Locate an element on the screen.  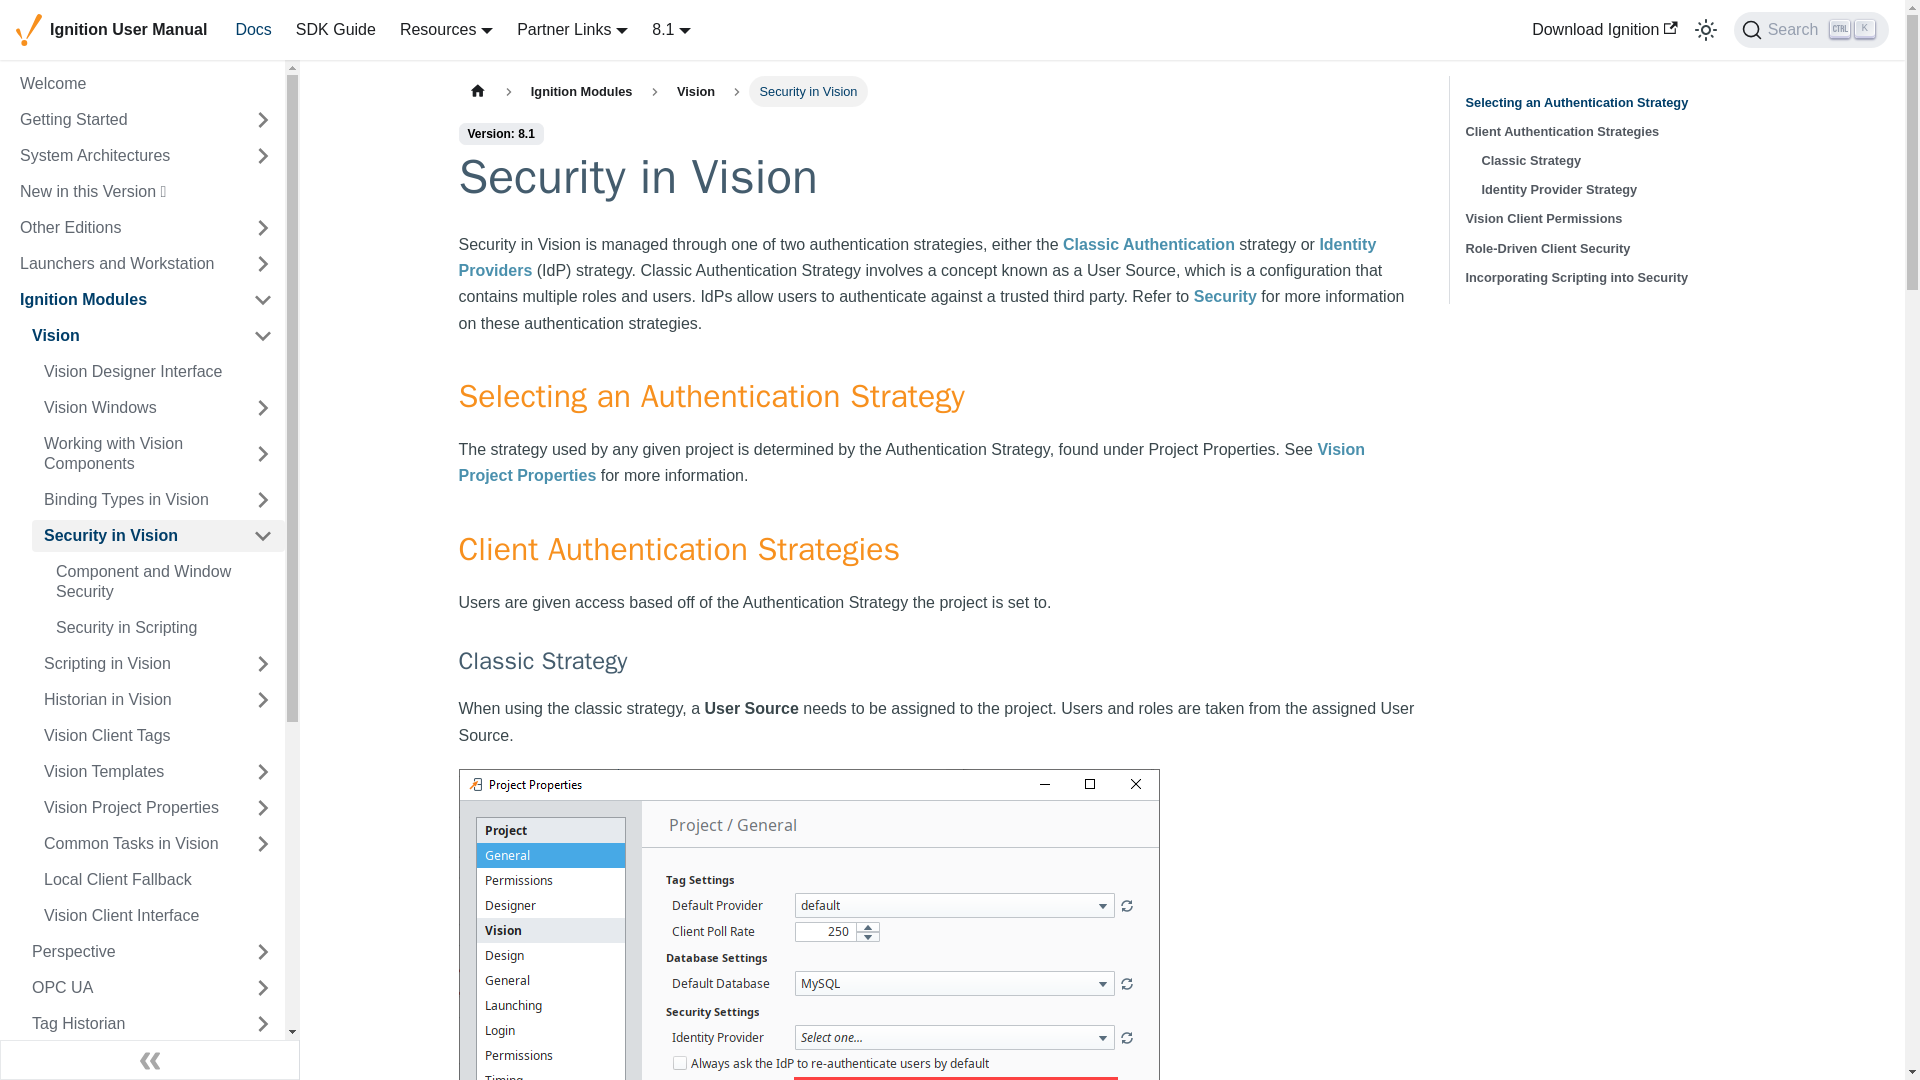
Download Ignition is located at coordinates (1604, 30).